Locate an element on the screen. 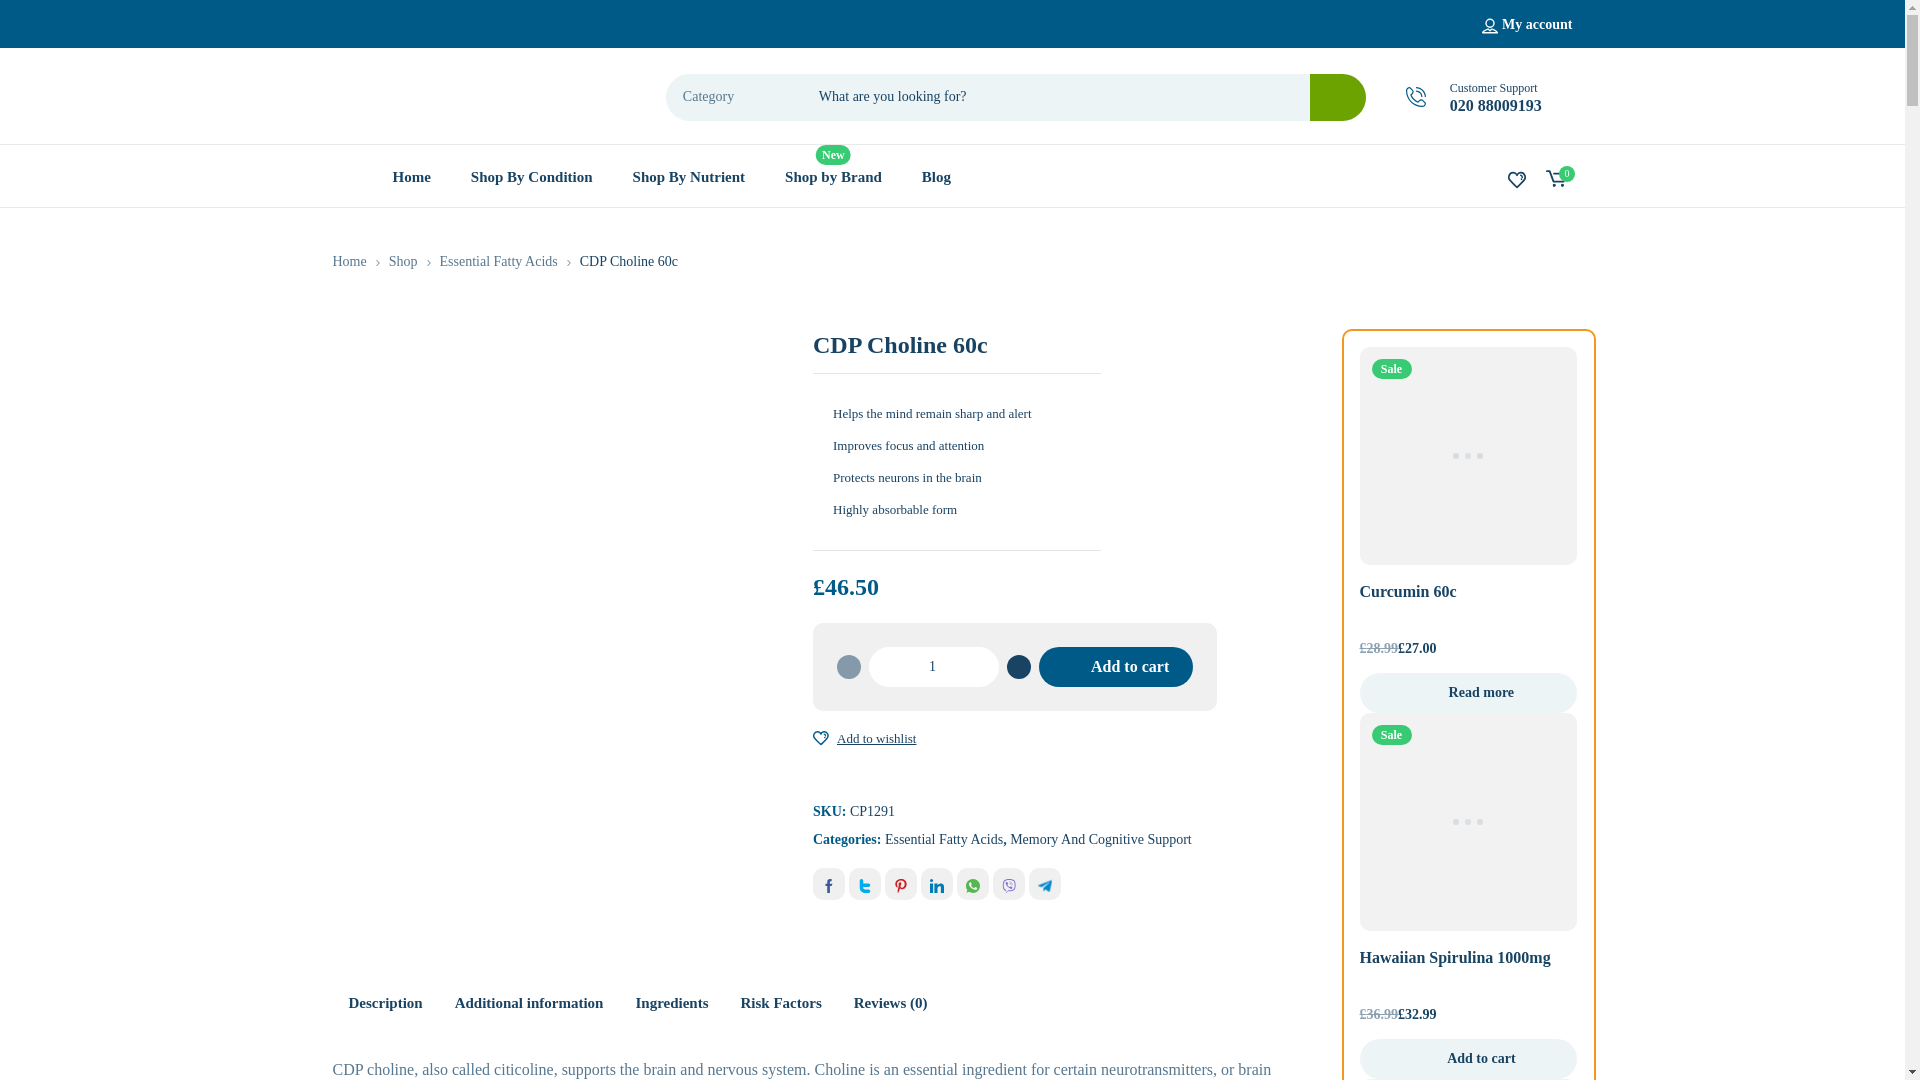 The image size is (1920, 1080). Share on LinkedIn is located at coordinates (936, 884).